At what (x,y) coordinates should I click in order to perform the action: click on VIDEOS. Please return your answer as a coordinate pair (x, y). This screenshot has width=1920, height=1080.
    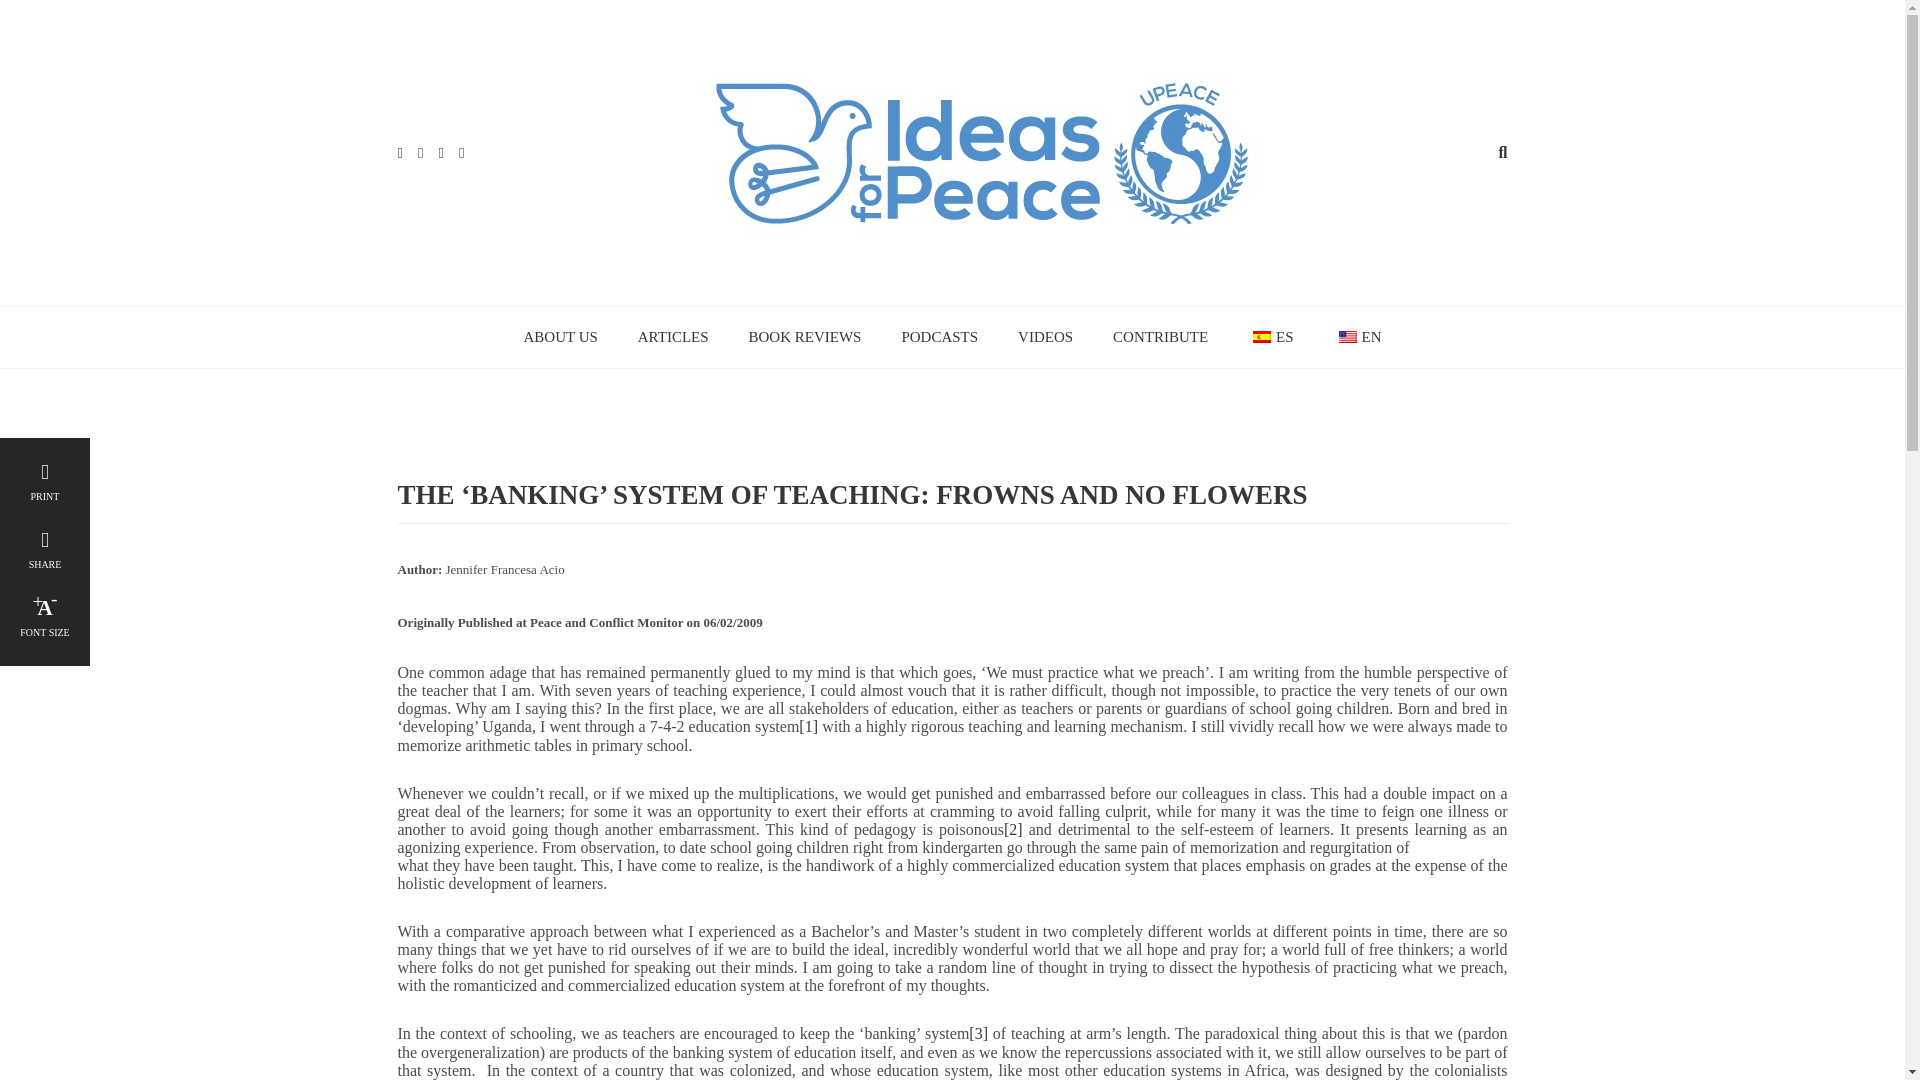
    Looking at the image, I should click on (1045, 337).